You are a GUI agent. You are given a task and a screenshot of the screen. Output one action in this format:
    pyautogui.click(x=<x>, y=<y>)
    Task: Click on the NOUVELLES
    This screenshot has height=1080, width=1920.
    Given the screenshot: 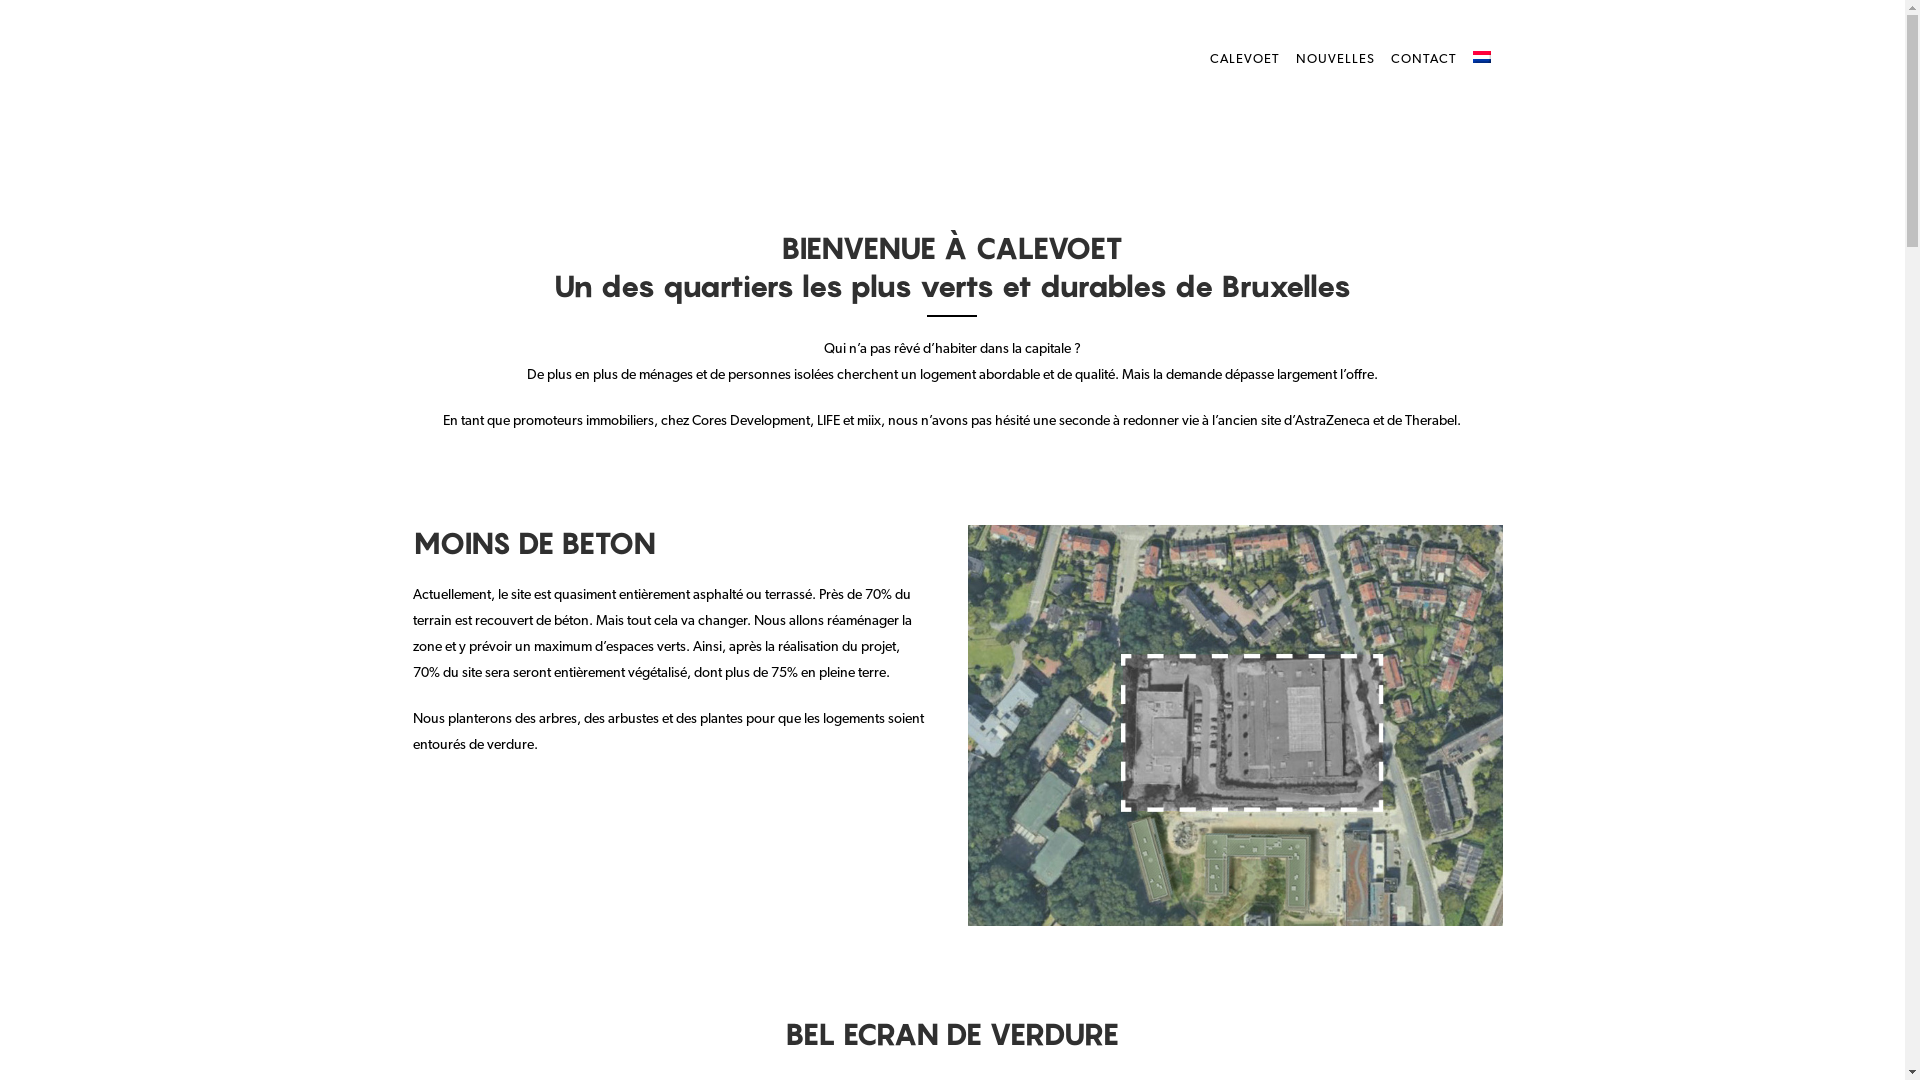 What is the action you would take?
    pyautogui.click(x=1336, y=60)
    